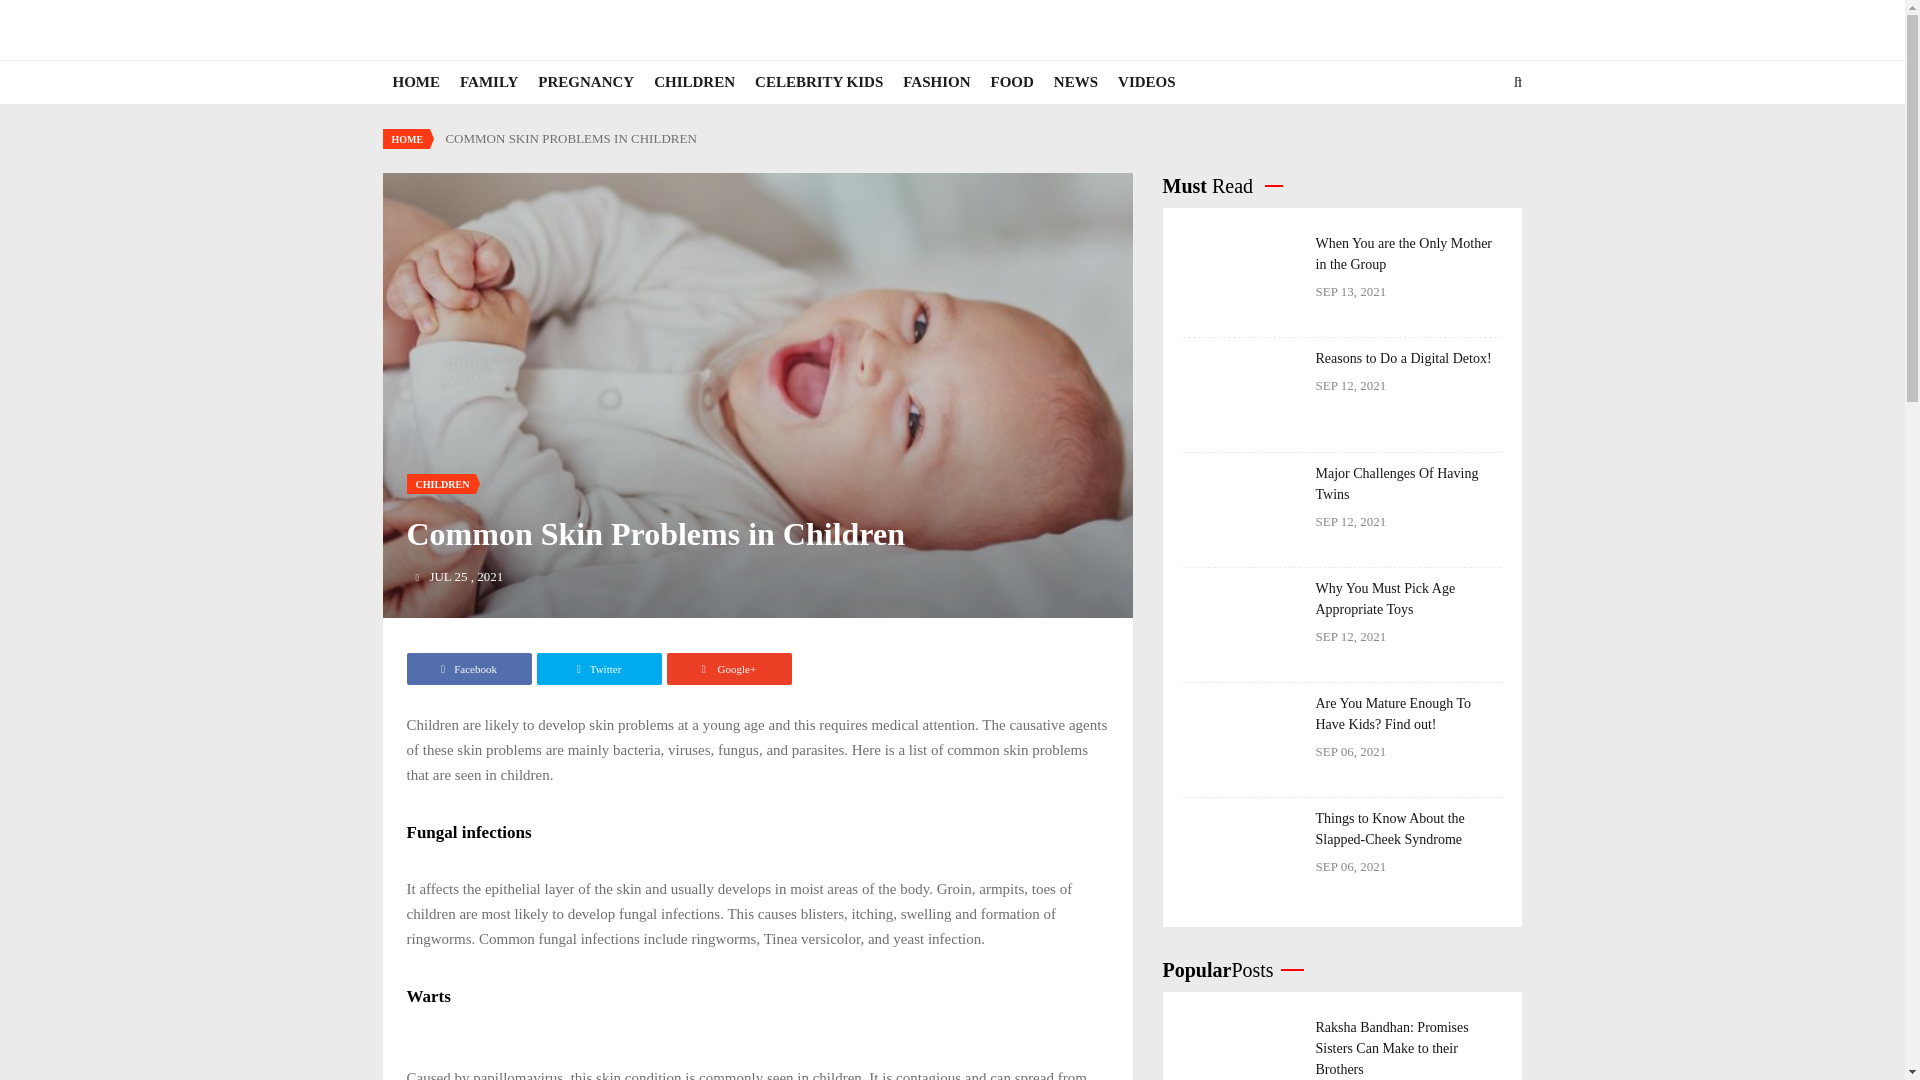 This screenshot has width=1920, height=1080. What do you see at coordinates (468, 668) in the screenshot?
I see `Facebook` at bounding box center [468, 668].